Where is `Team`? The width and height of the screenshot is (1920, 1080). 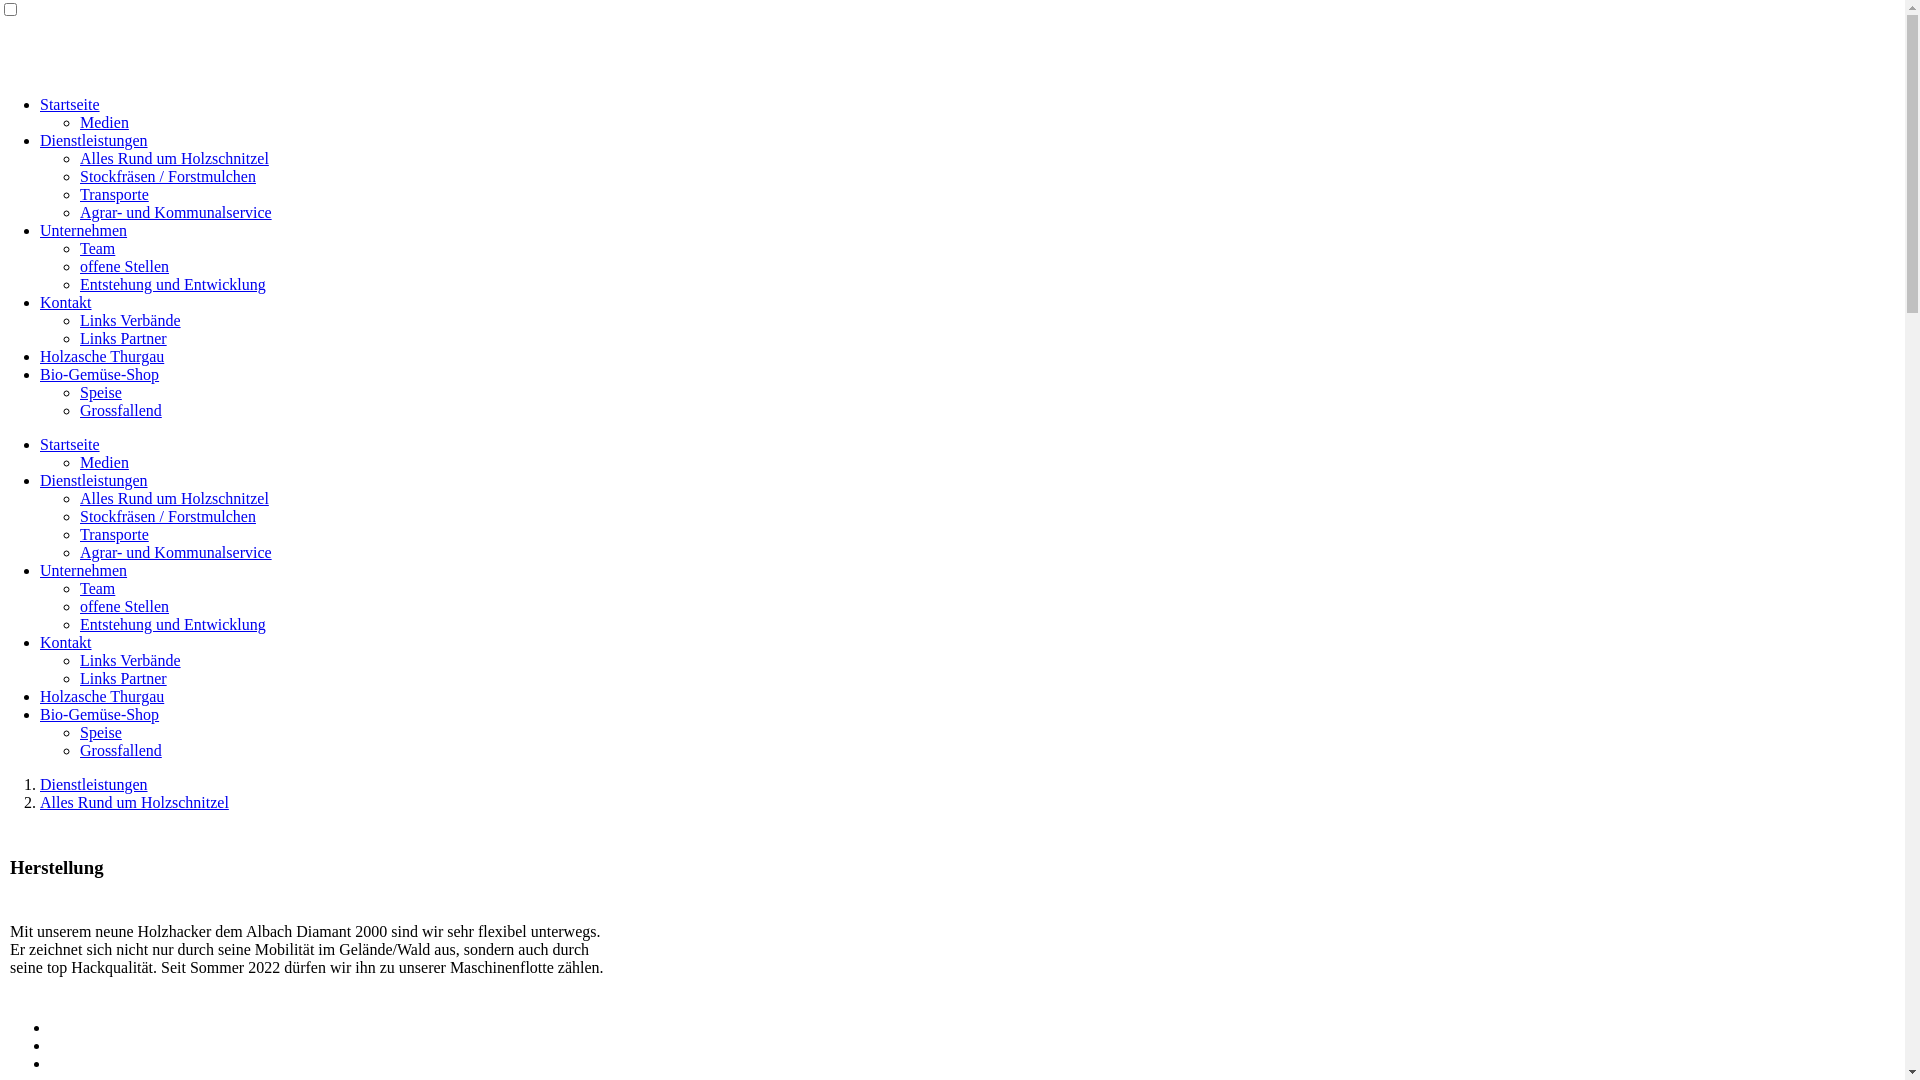 Team is located at coordinates (98, 588).